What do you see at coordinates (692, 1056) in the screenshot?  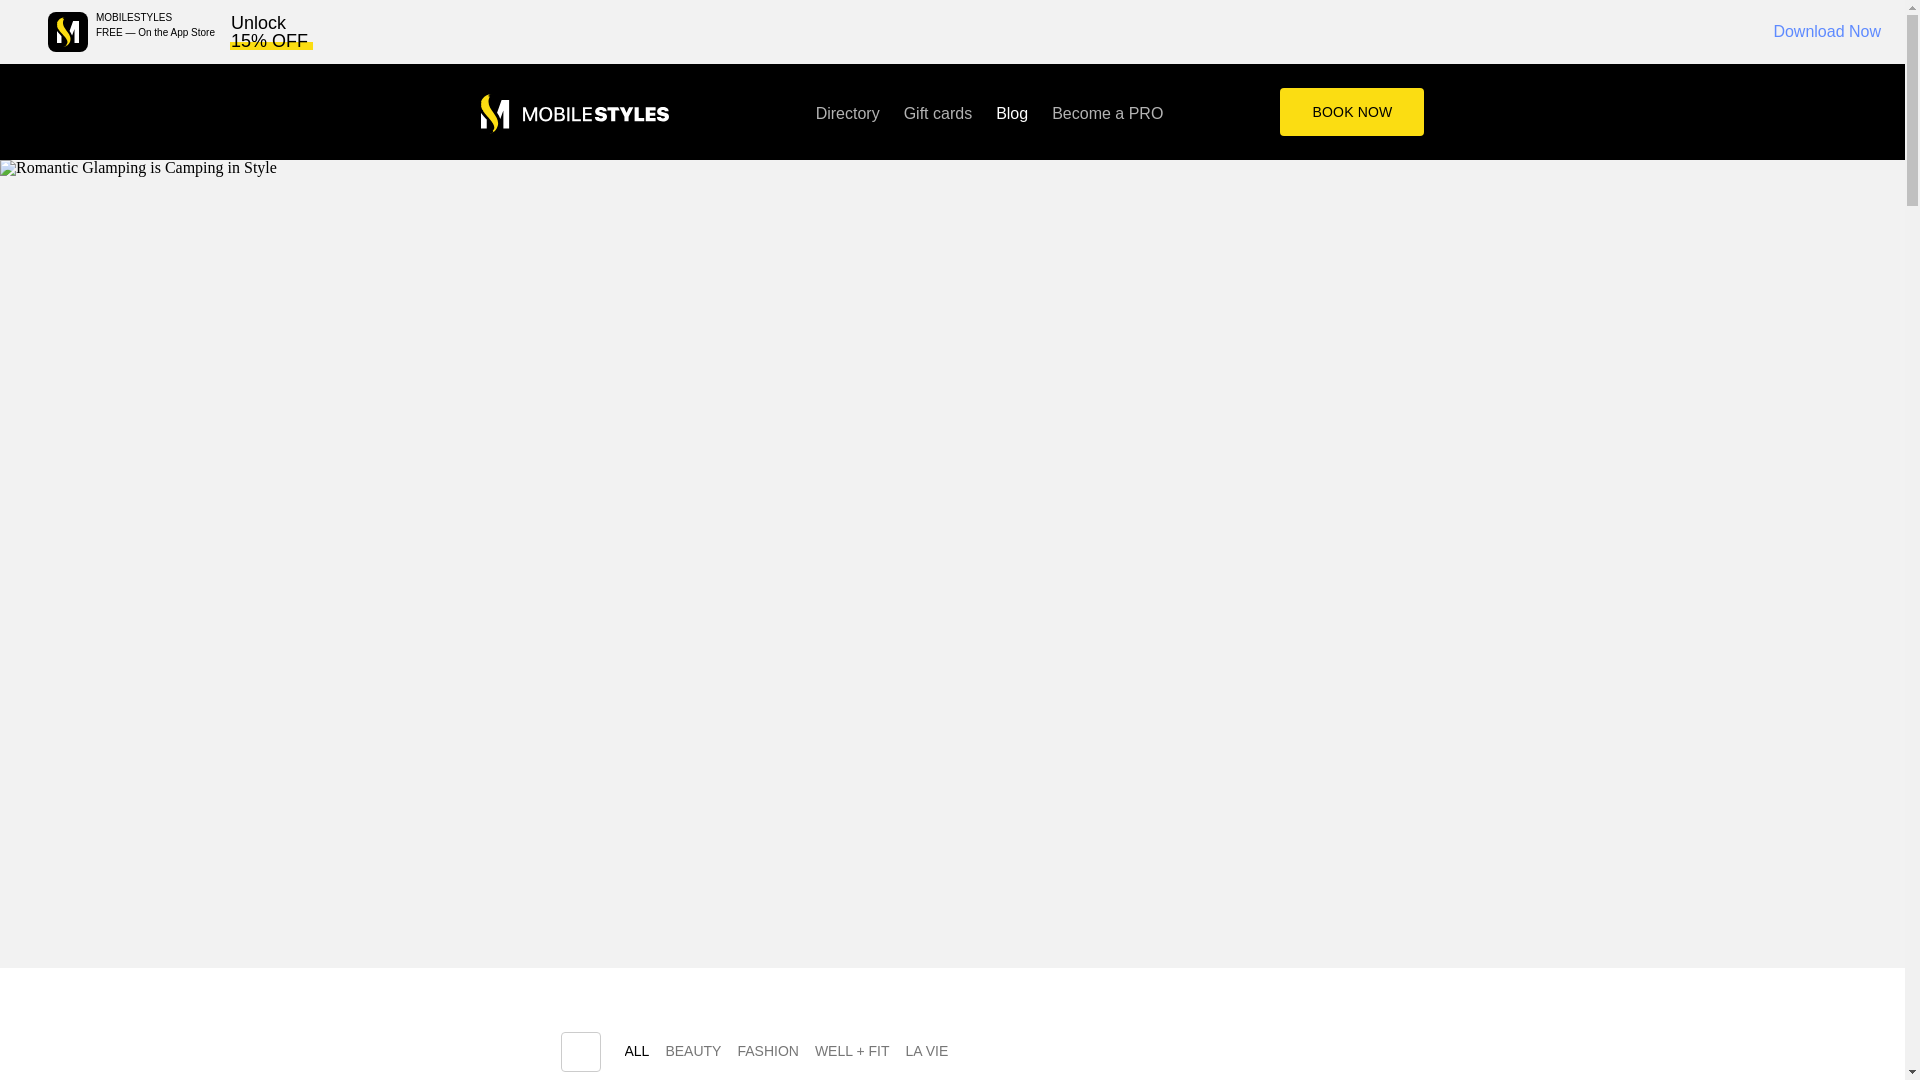 I see `BEAUTY` at bounding box center [692, 1056].